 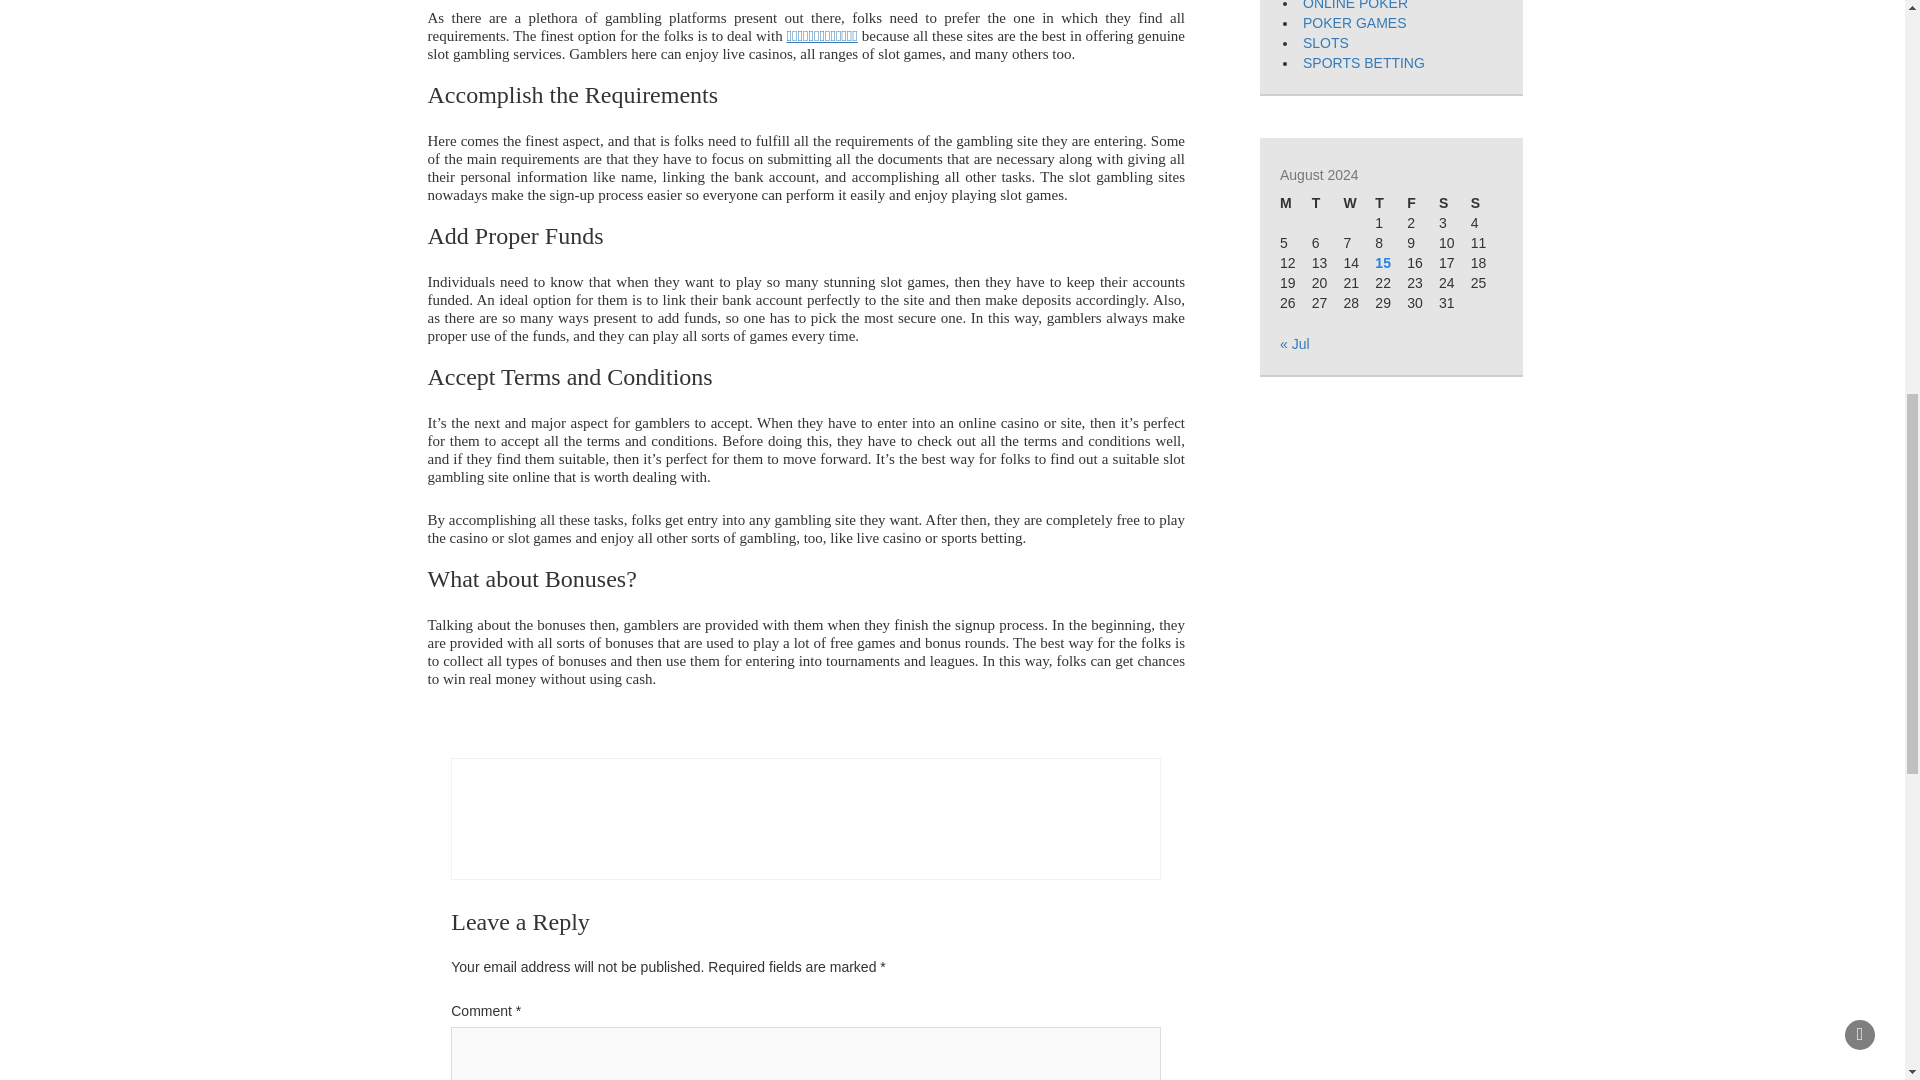 What do you see at coordinates (1296, 204) in the screenshot?
I see `Monday` at bounding box center [1296, 204].